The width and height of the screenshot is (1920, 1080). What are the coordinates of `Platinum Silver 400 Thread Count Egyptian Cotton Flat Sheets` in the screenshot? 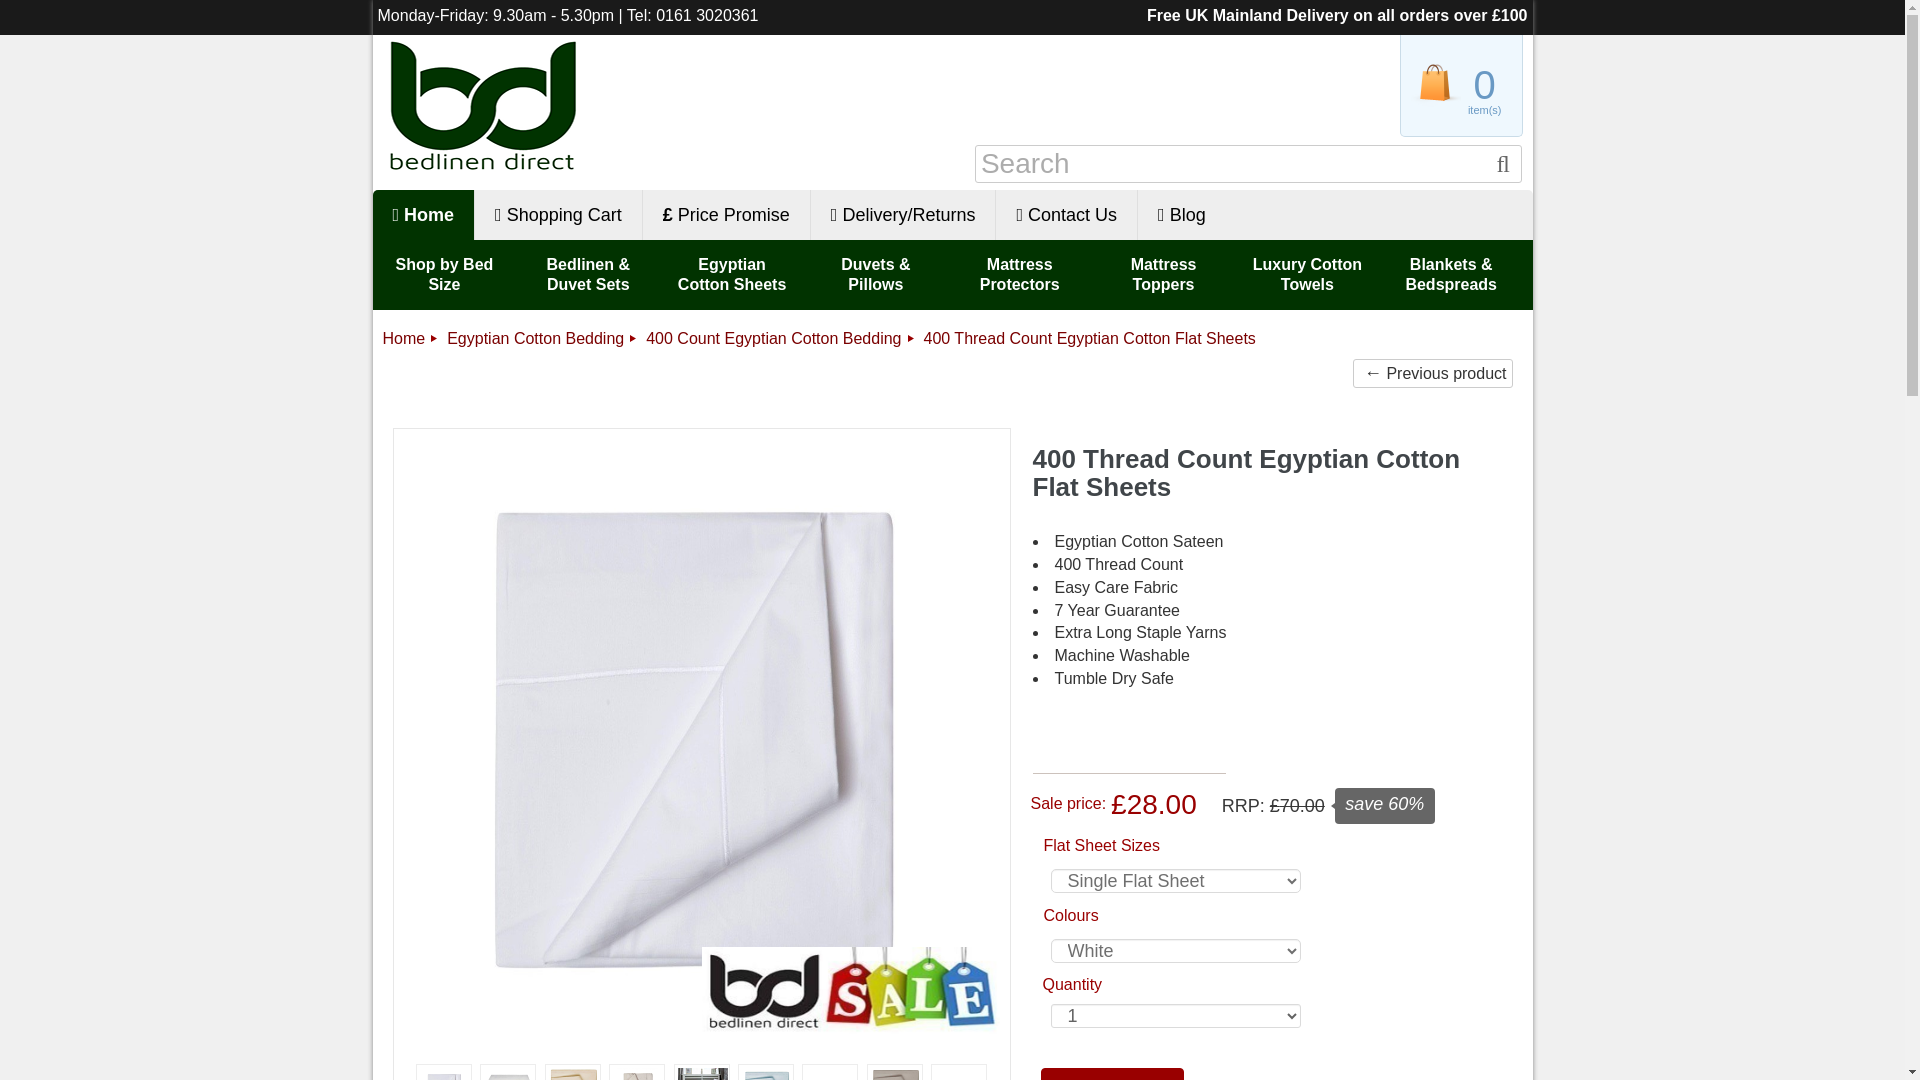 It's located at (830, 1072).